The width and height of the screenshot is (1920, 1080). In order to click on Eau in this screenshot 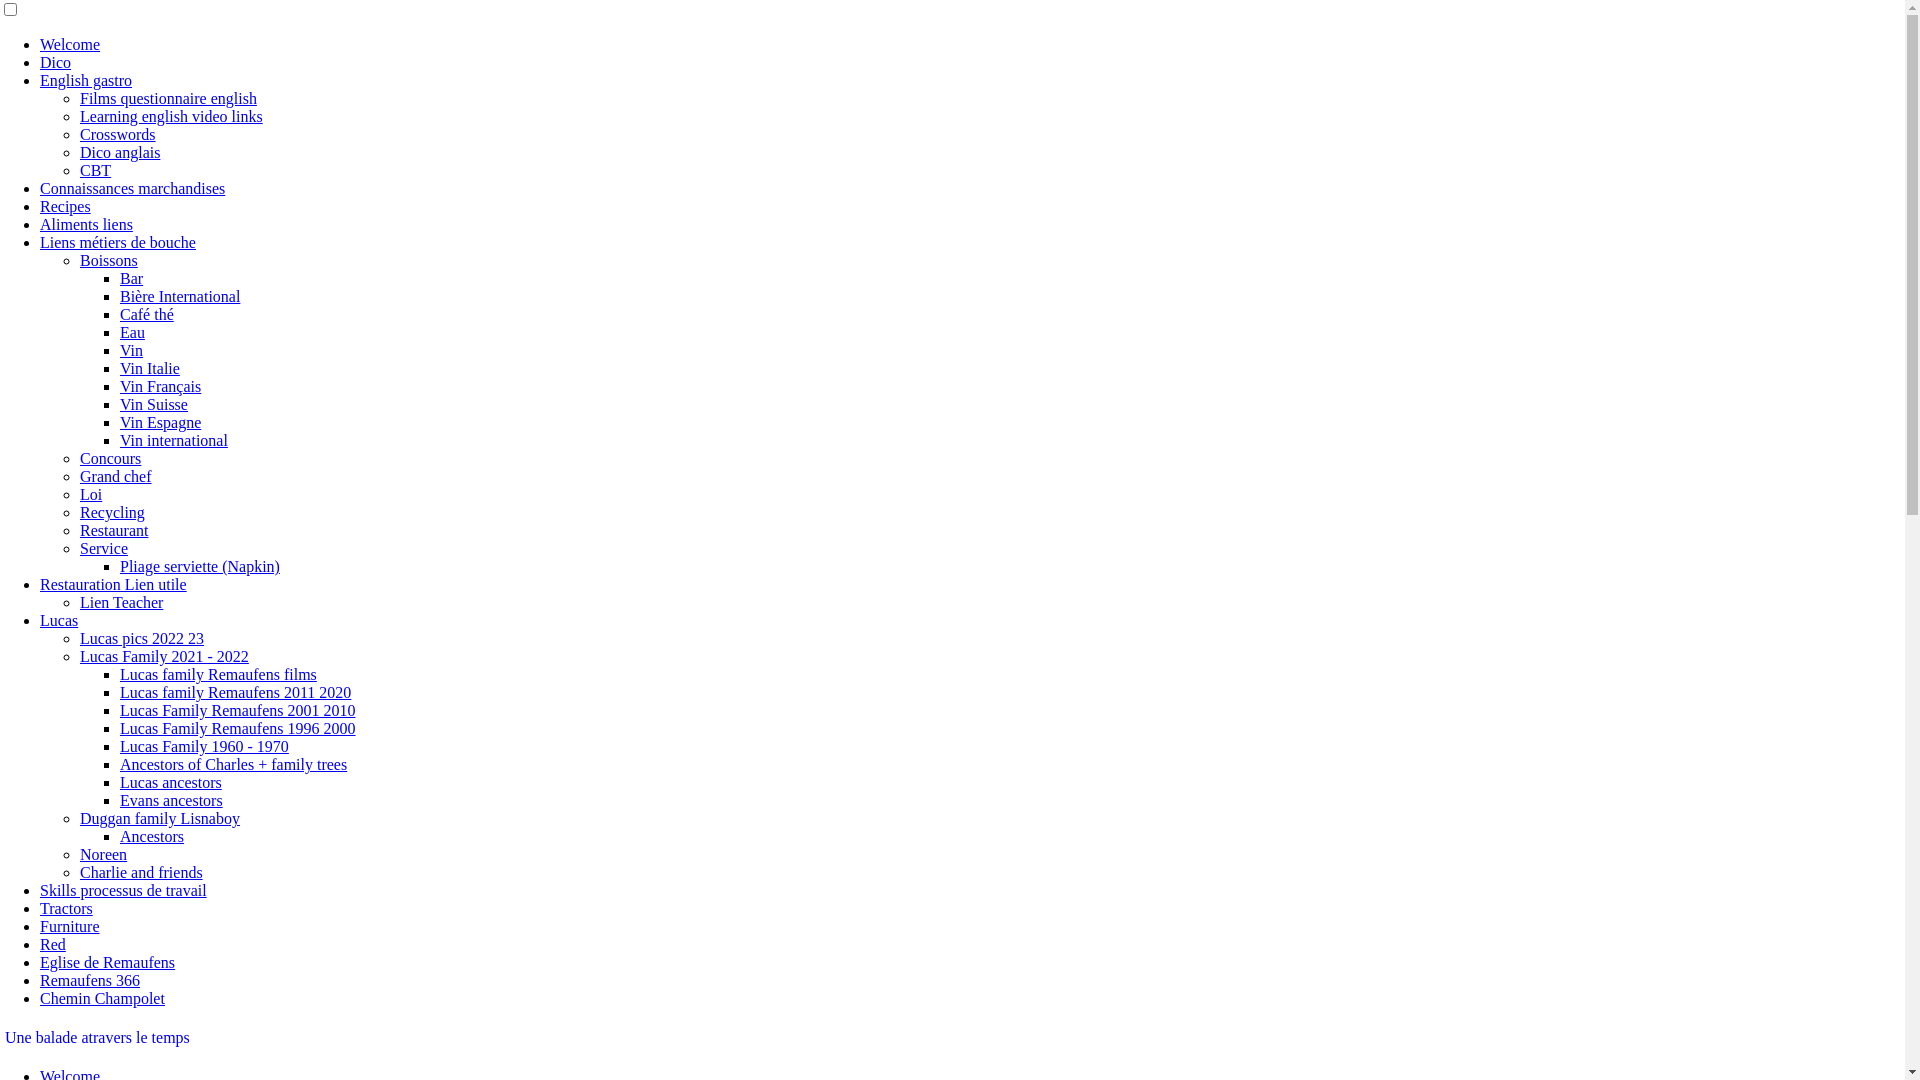, I will do `click(132, 332)`.